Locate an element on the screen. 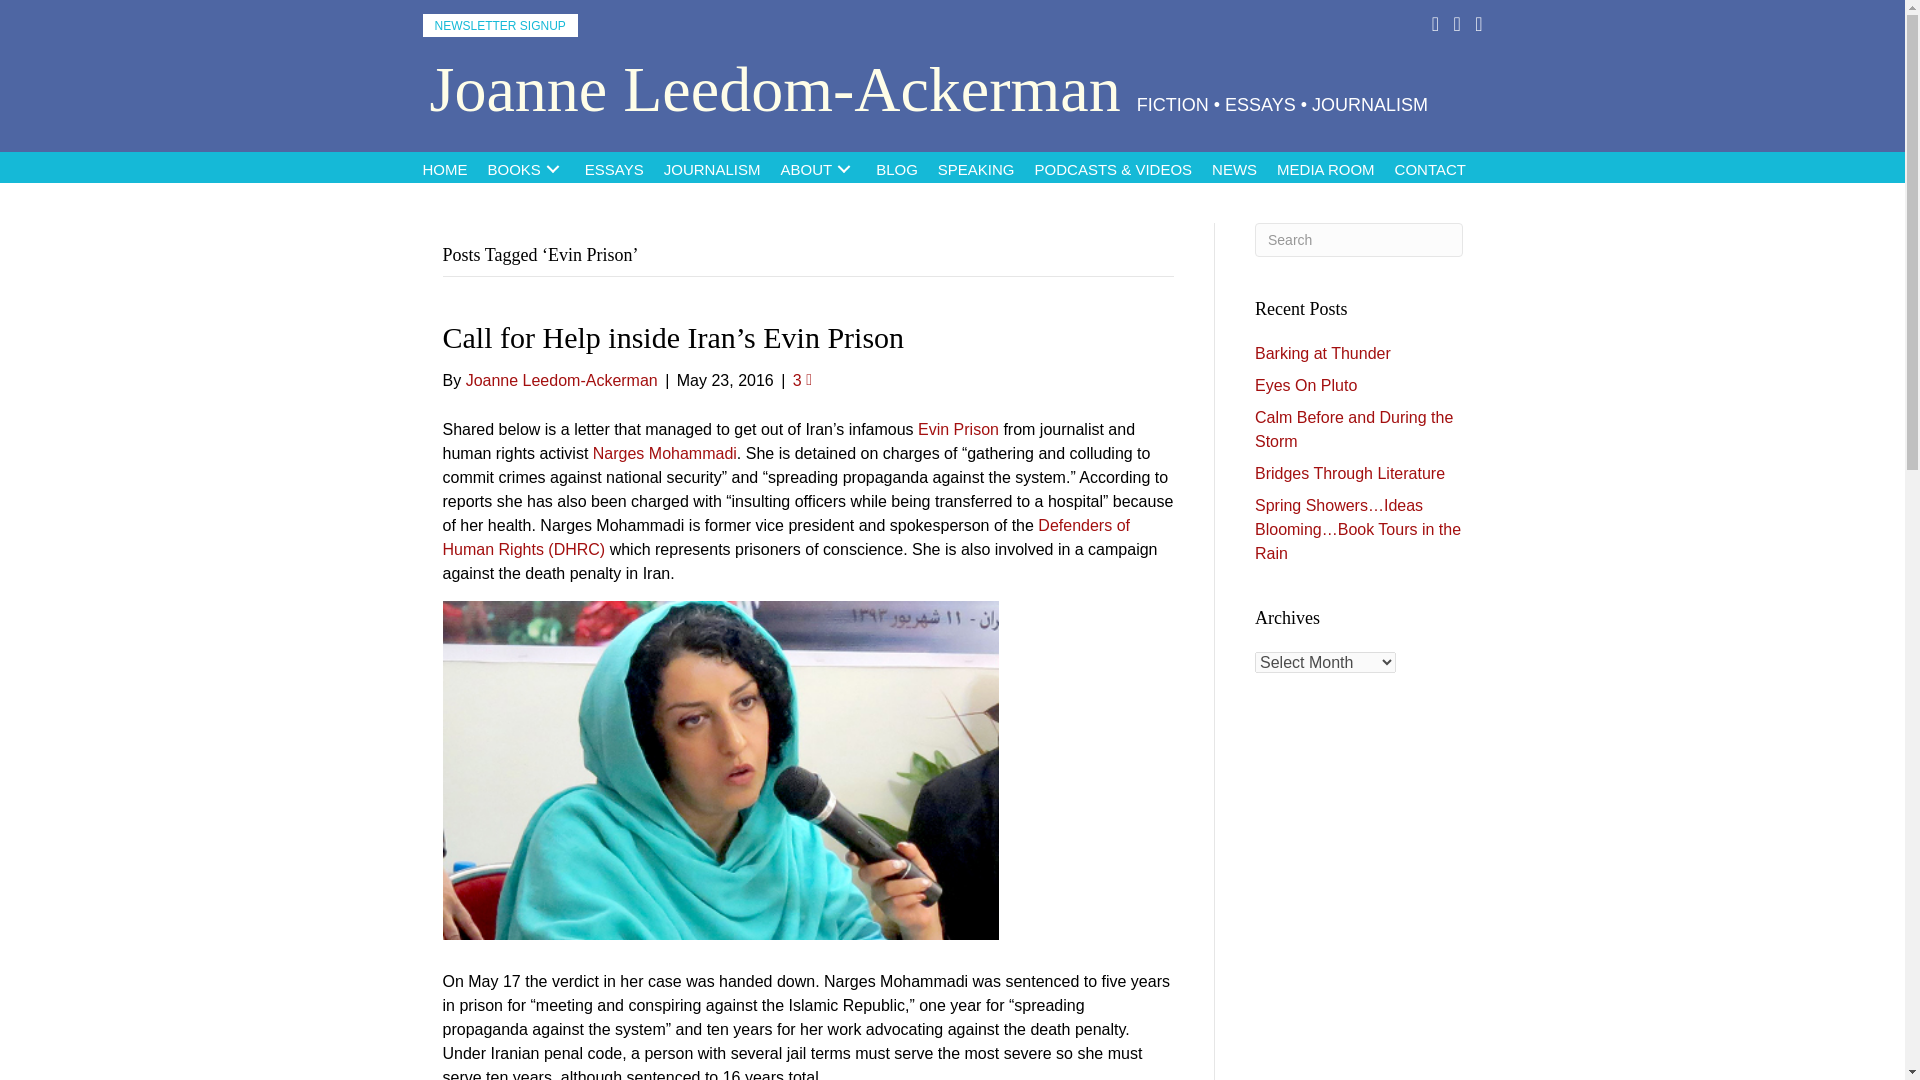  HOME is located at coordinates (444, 168).